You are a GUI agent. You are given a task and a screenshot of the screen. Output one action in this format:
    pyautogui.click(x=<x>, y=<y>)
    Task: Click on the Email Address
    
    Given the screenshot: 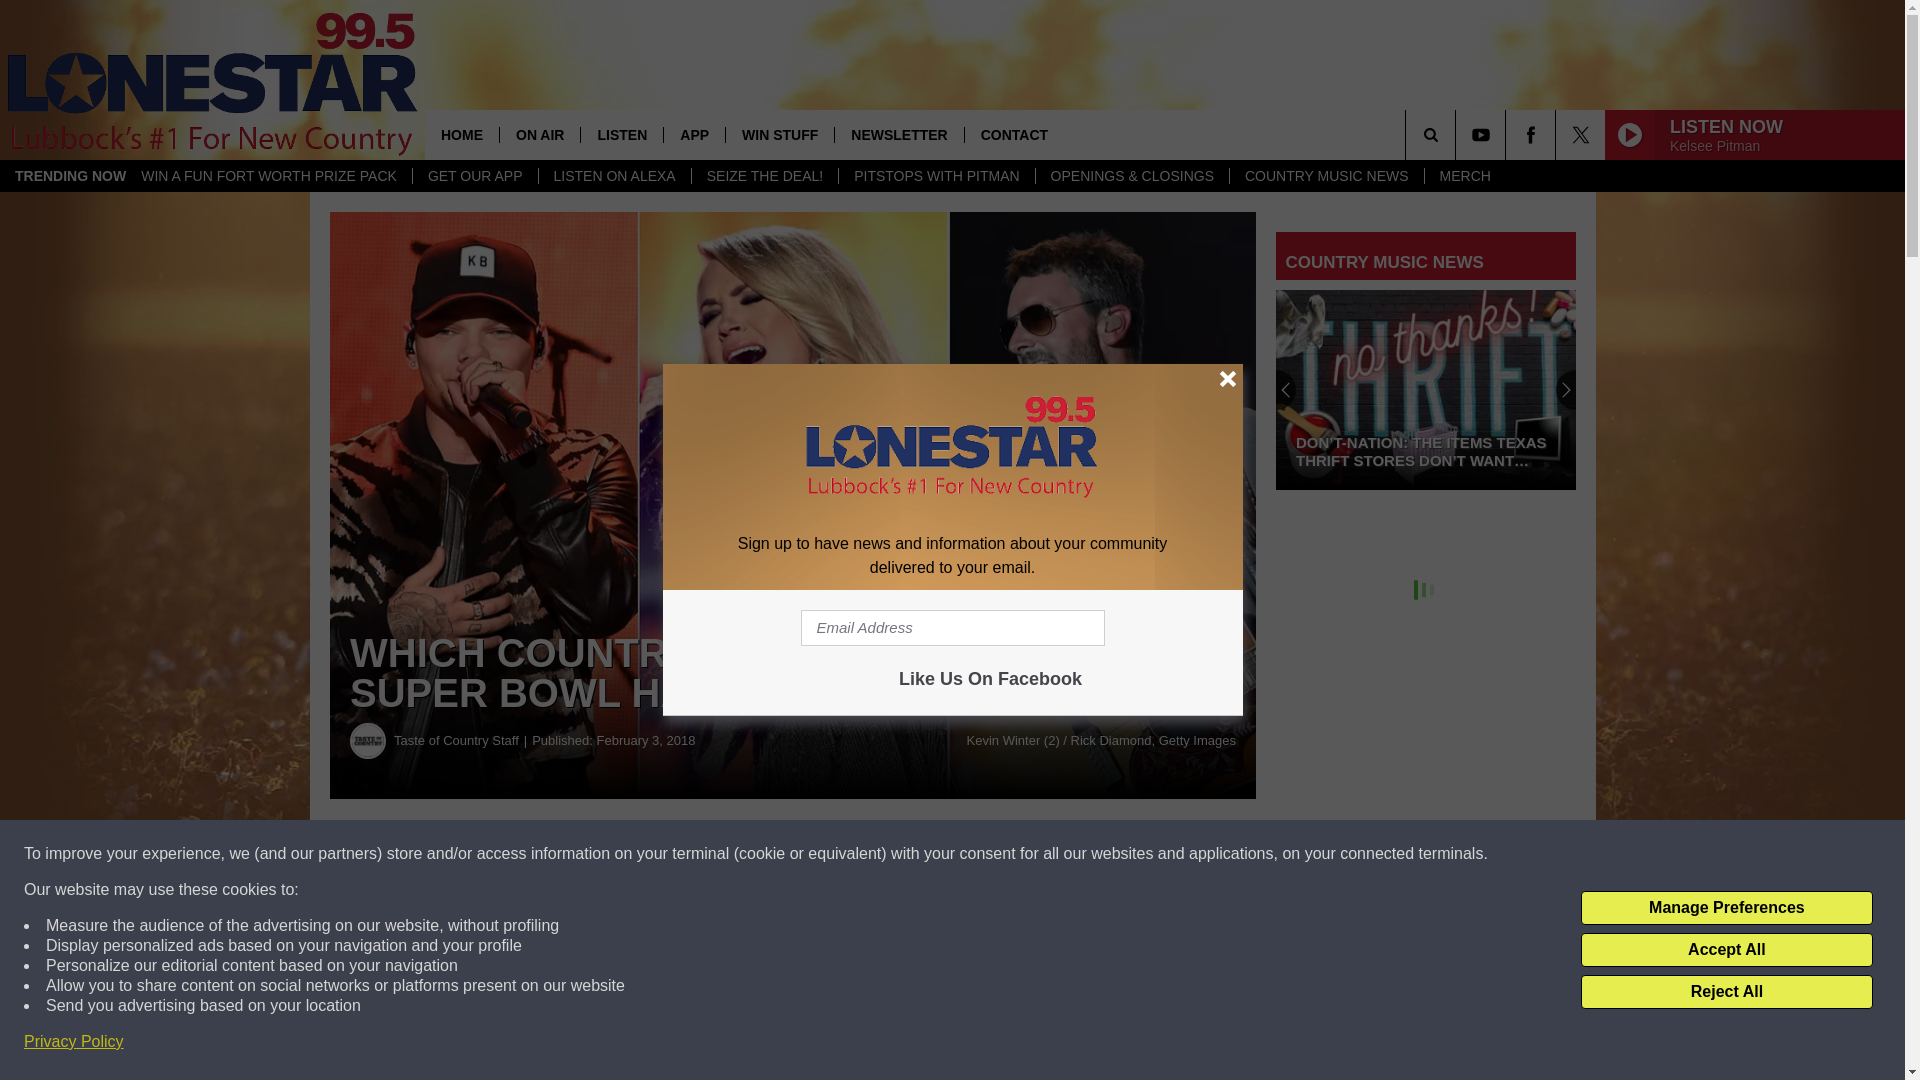 What is the action you would take?
    pyautogui.click(x=952, y=628)
    